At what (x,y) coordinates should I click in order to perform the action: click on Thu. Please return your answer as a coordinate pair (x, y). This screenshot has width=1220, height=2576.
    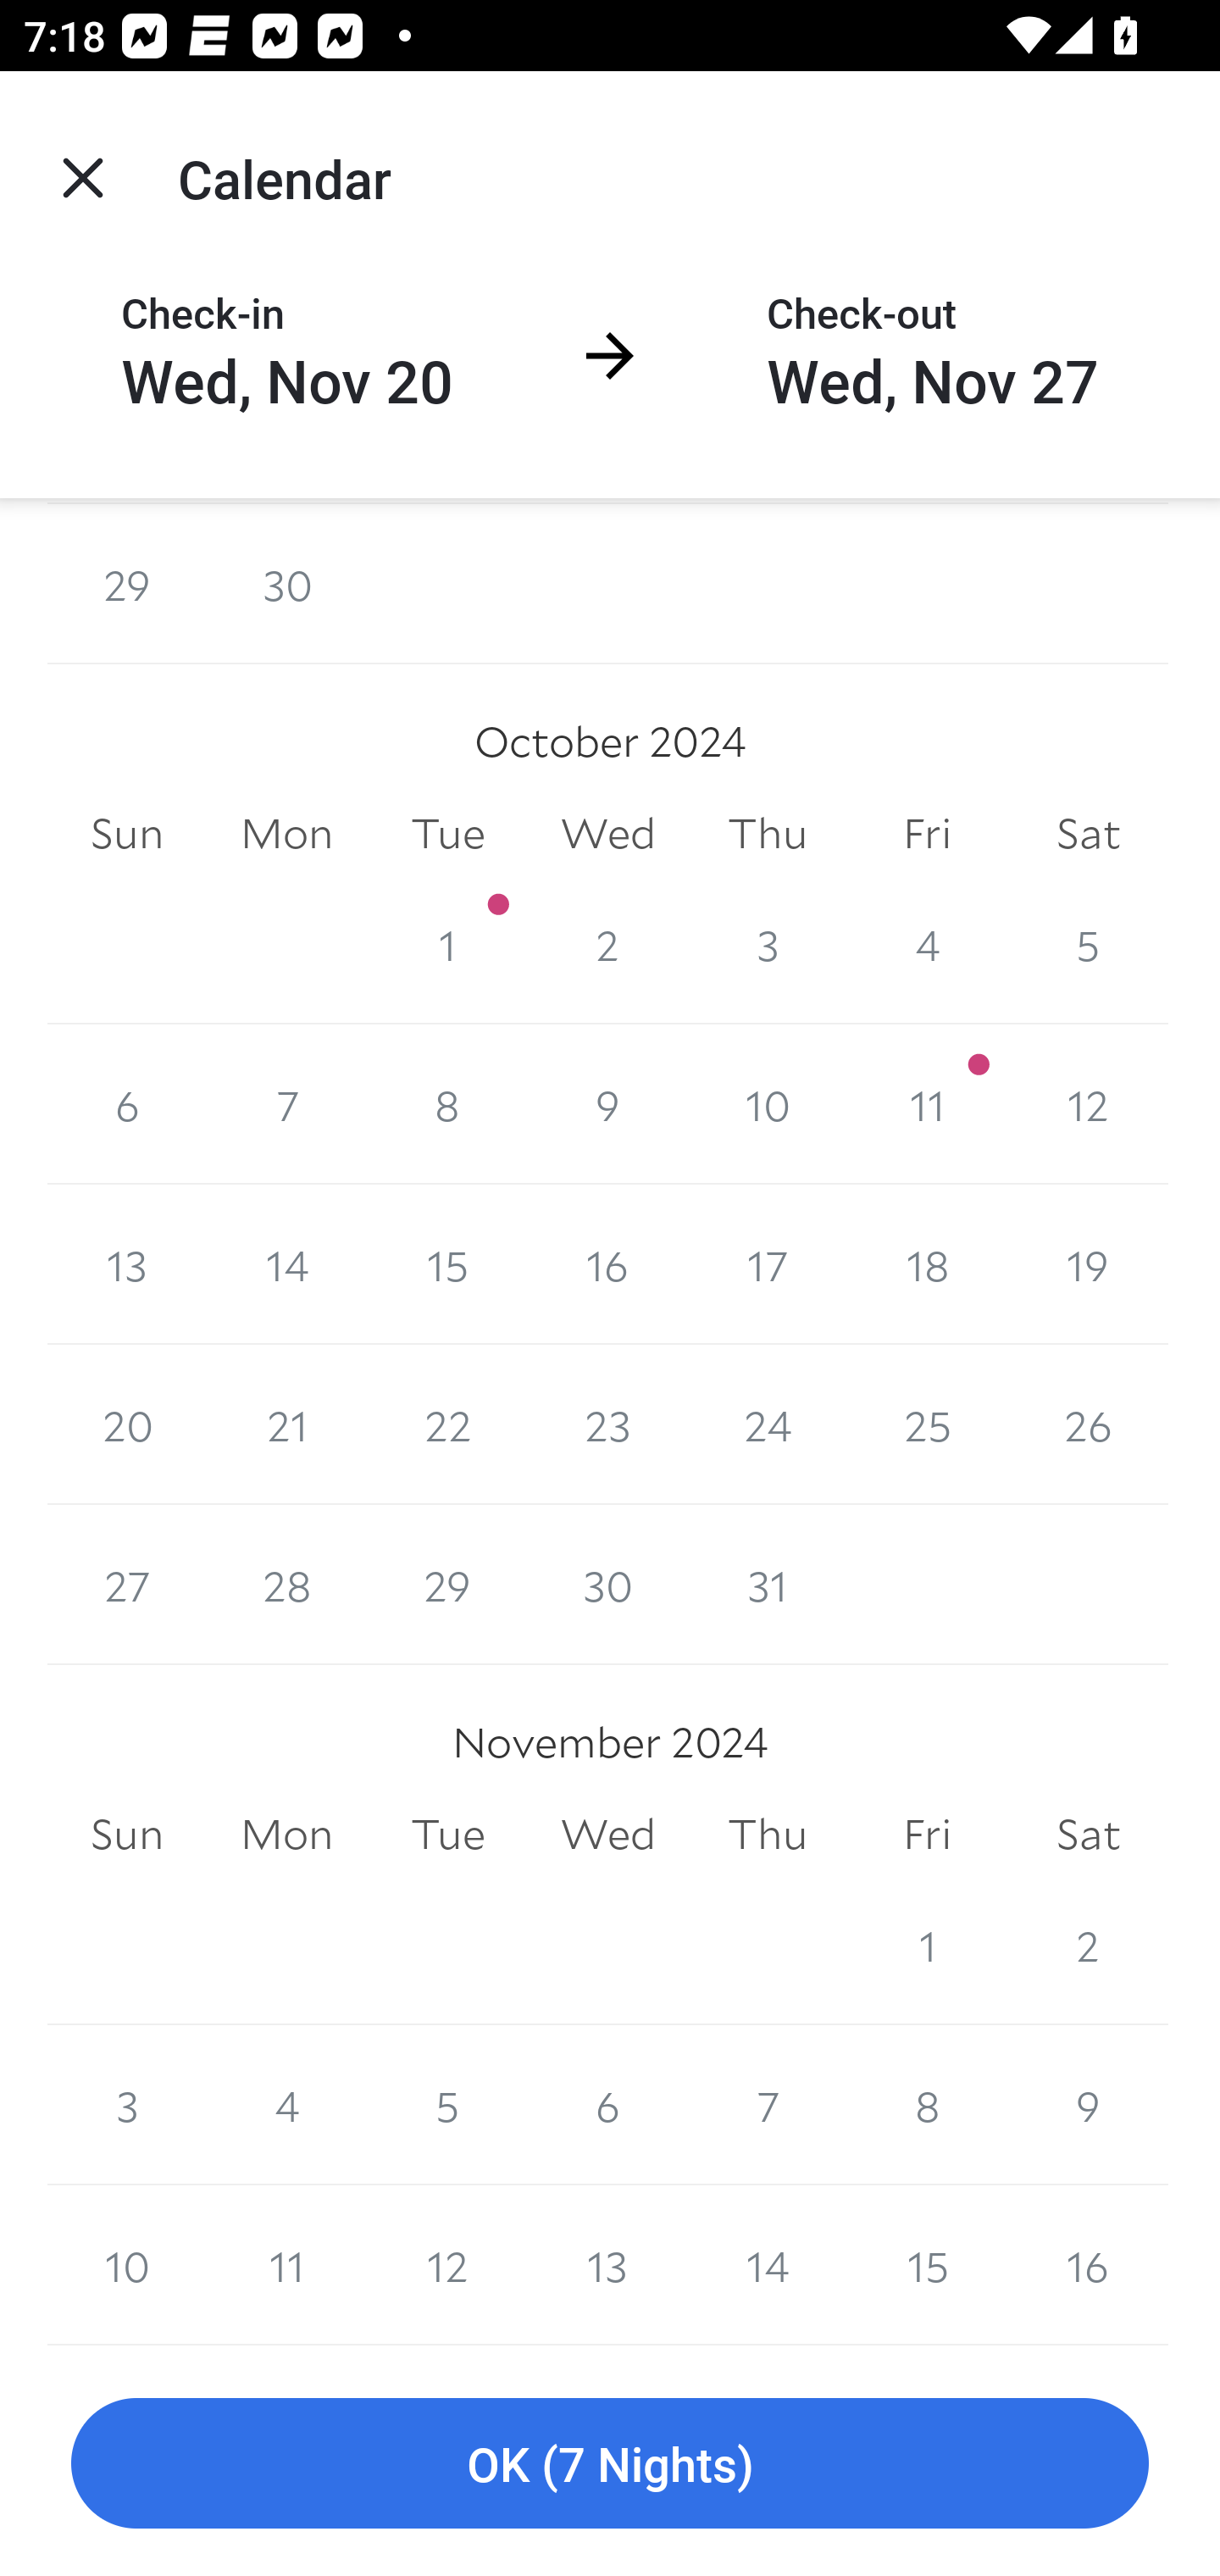
    Looking at the image, I should click on (768, 834).